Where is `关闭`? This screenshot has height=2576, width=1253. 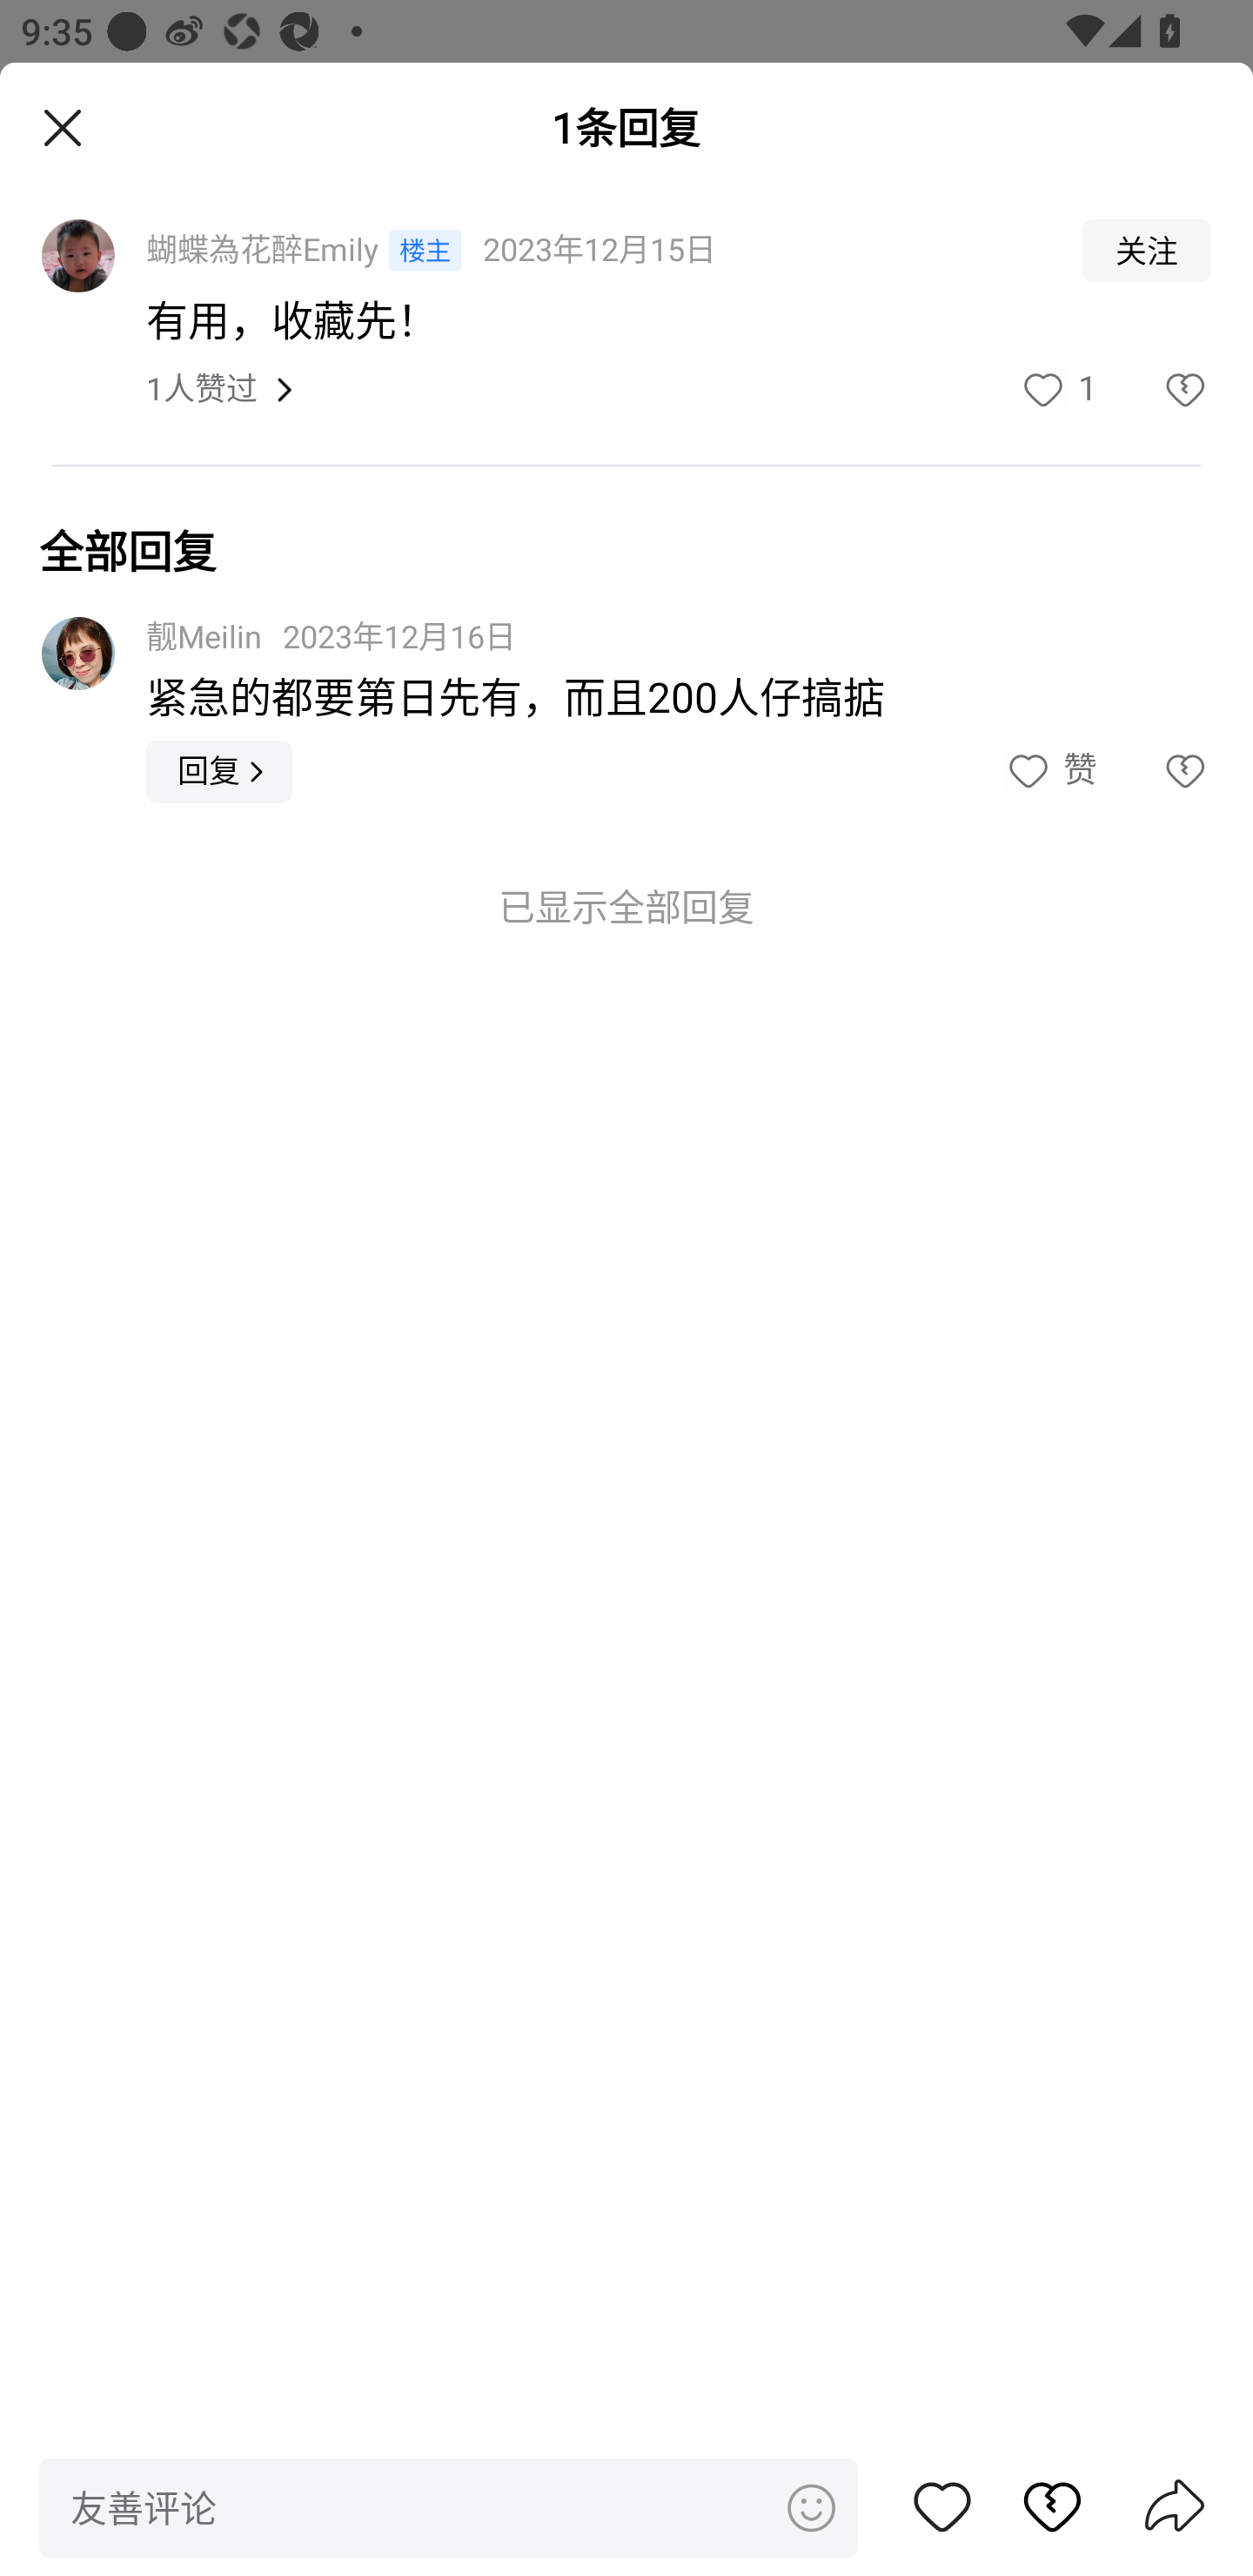
关闭 is located at coordinates (63, 129).